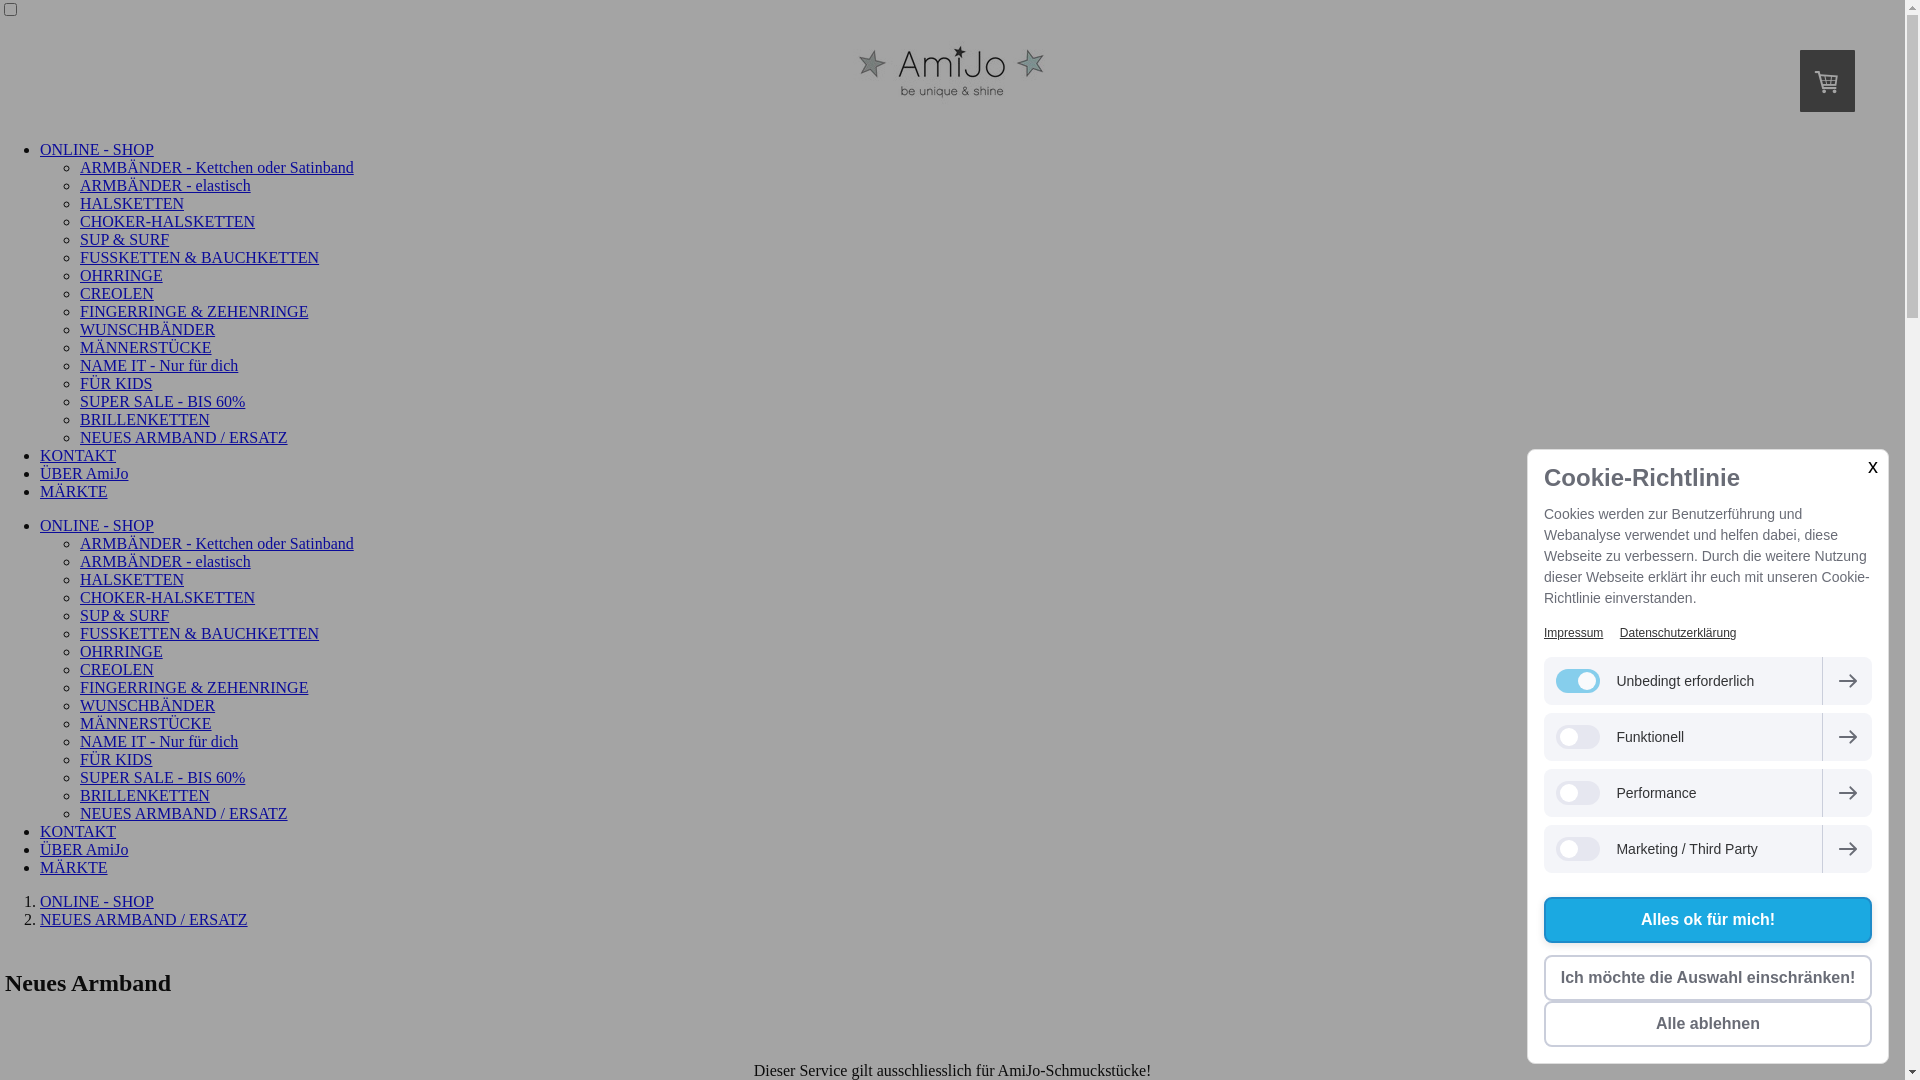 This screenshot has height=1080, width=1920. I want to click on FUSSKETTEN & BAUCHKETTEN, so click(200, 258).